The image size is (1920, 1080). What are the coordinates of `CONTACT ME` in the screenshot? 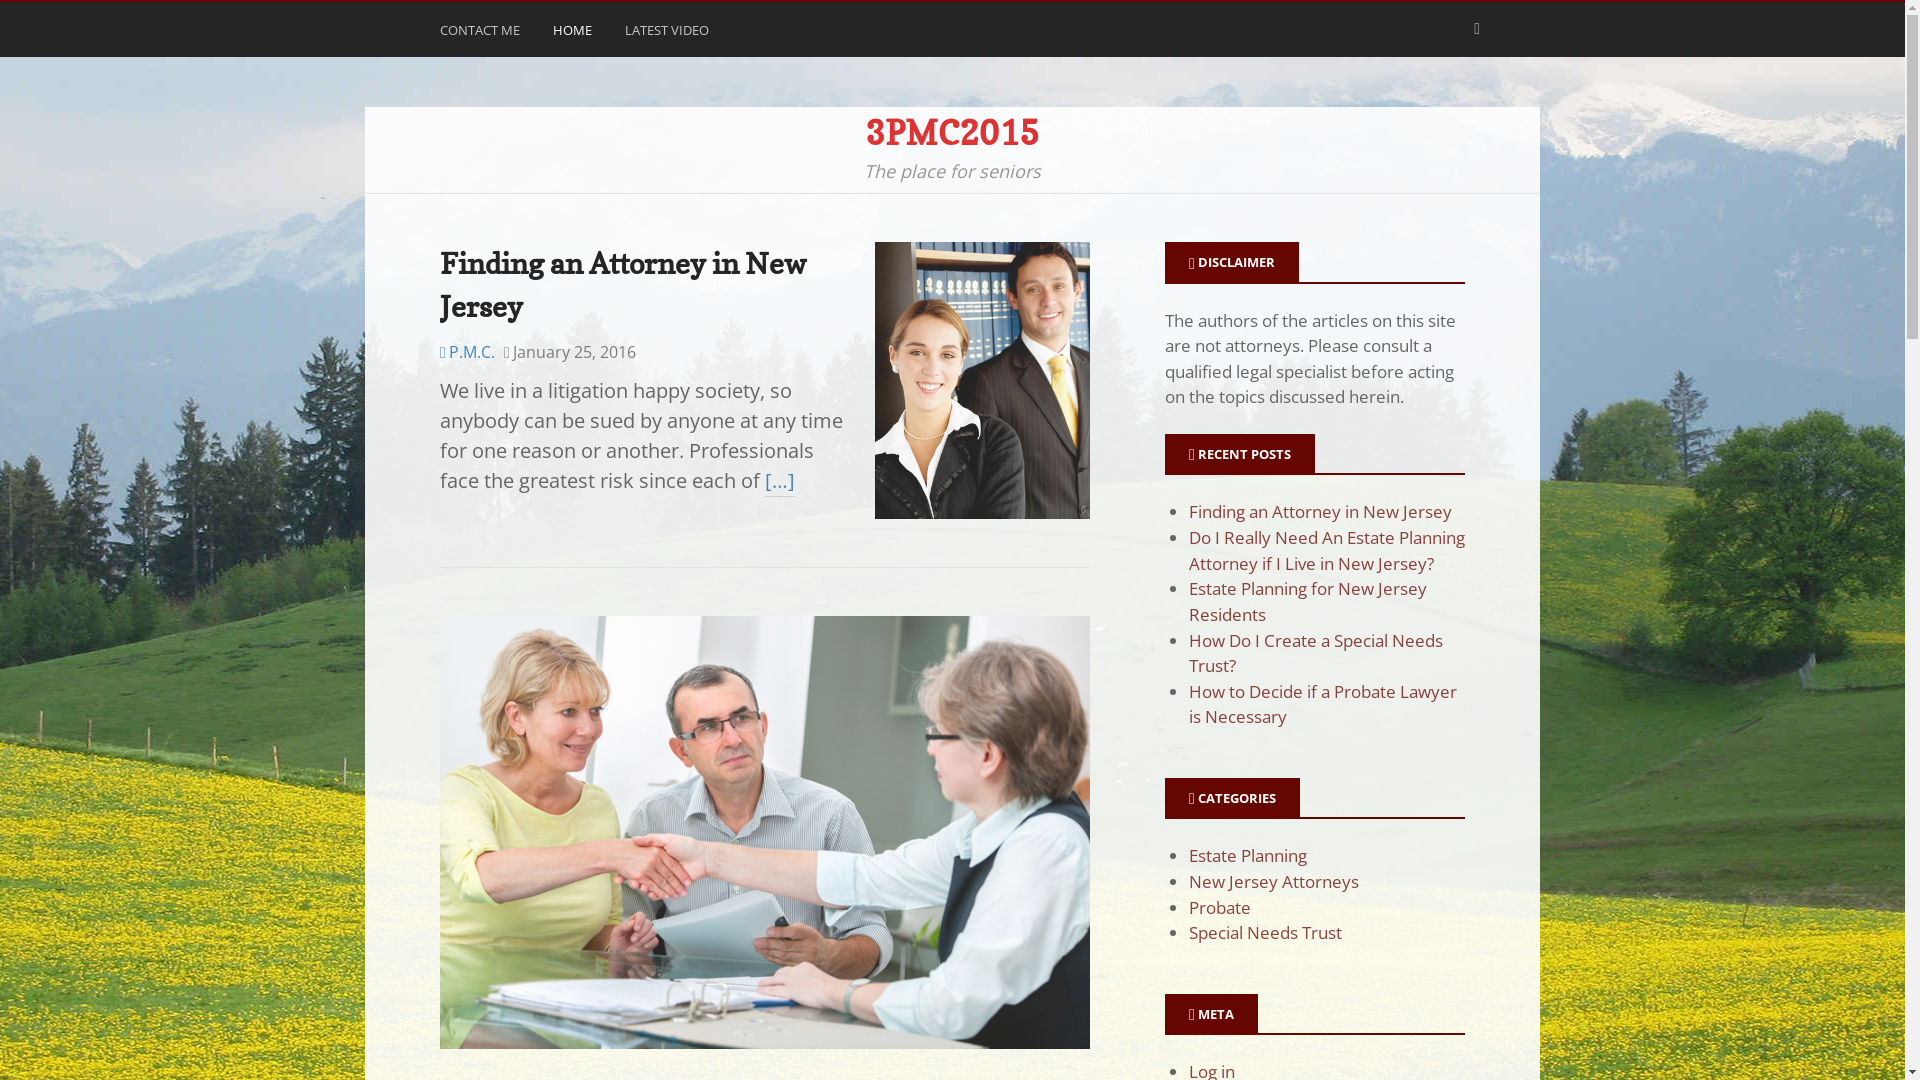 It's located at (482, 34).